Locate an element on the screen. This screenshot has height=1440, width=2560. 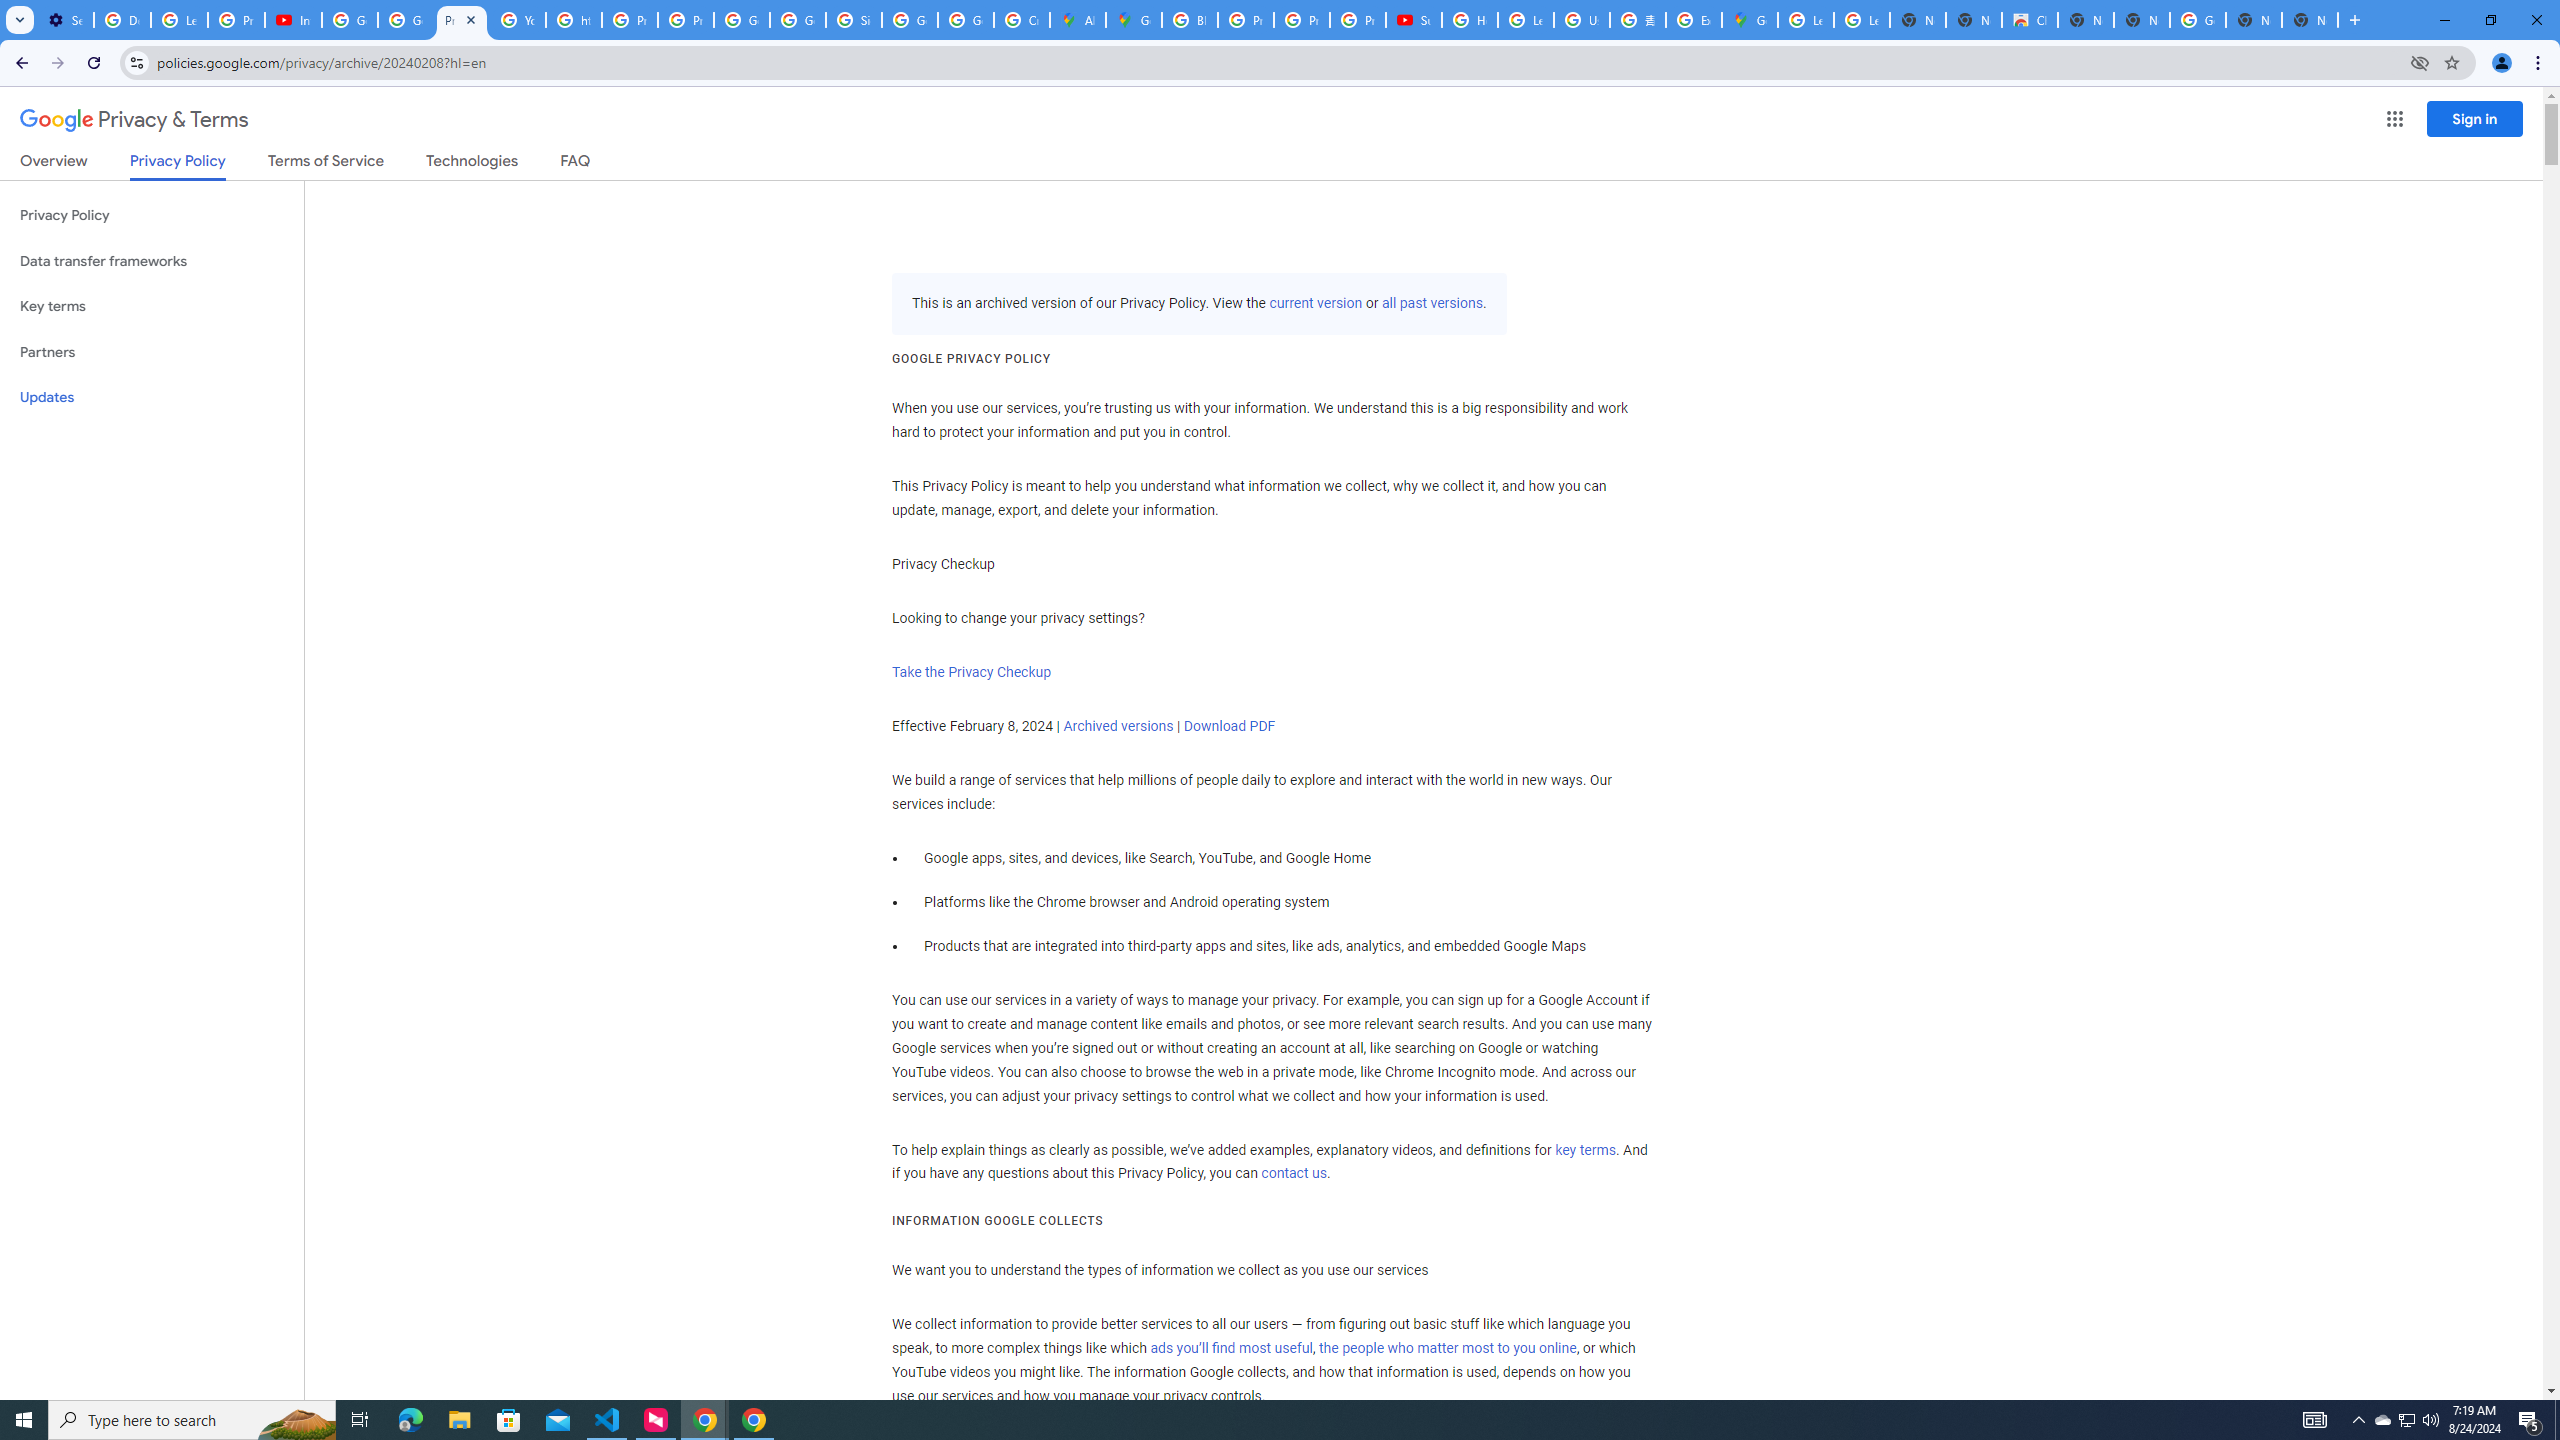
Chrome Web Store is located at coordinates (2030, 20).